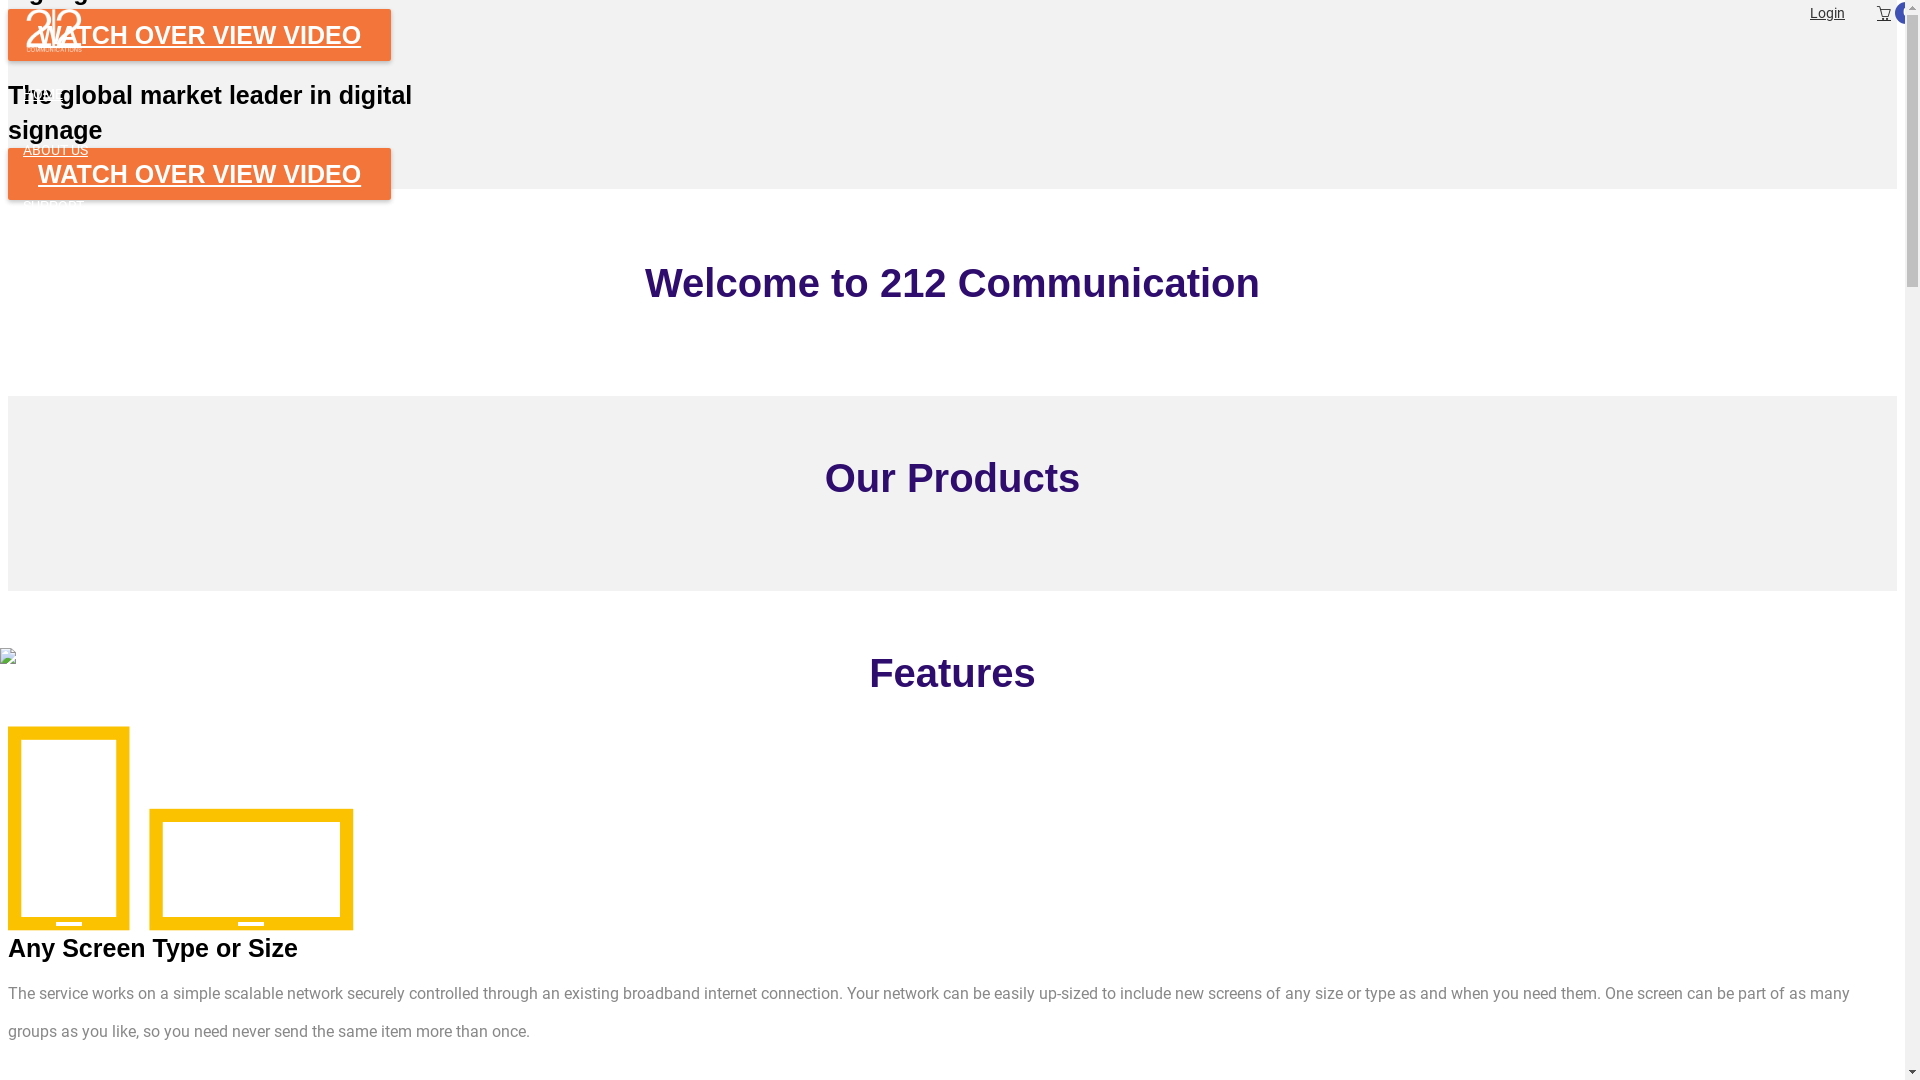 Image resolution: width=1920 pixels, height=1080 pixels. Describe the element at coordinates (1884, 14) in the screenshot. I see `0` at that location.